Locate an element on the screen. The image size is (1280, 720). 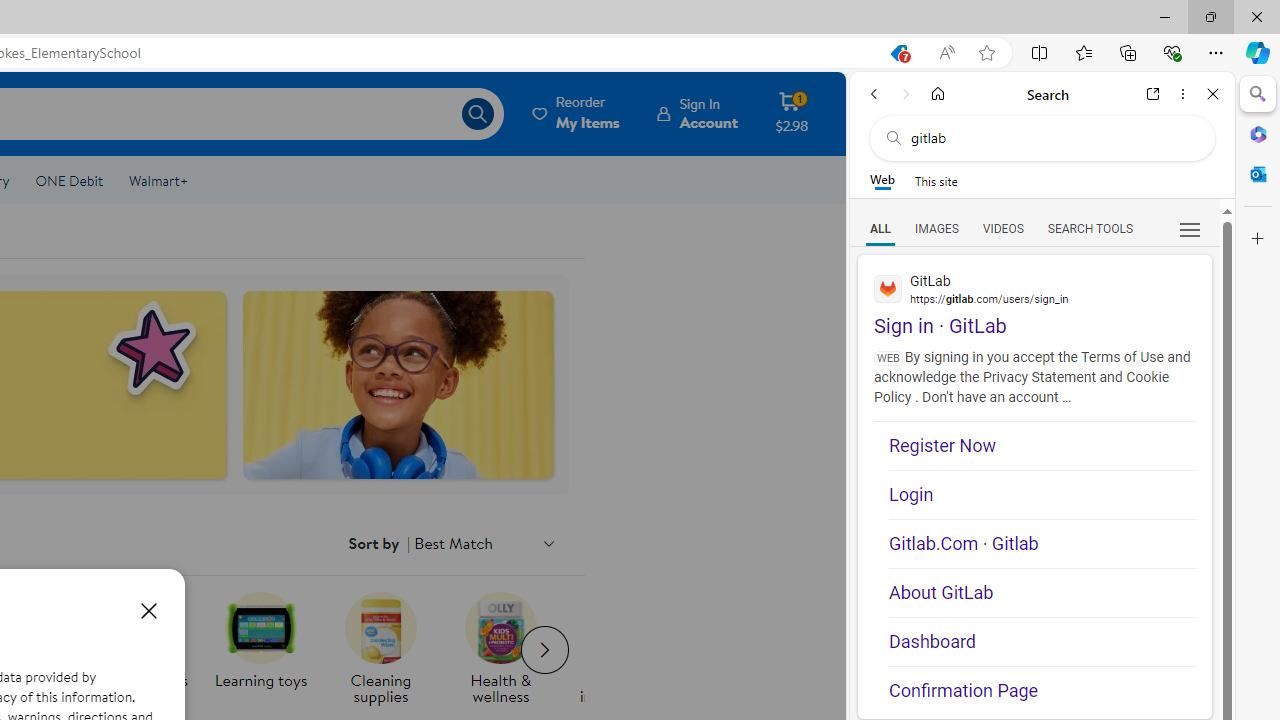
Forward is located at coordinates (906, 94).